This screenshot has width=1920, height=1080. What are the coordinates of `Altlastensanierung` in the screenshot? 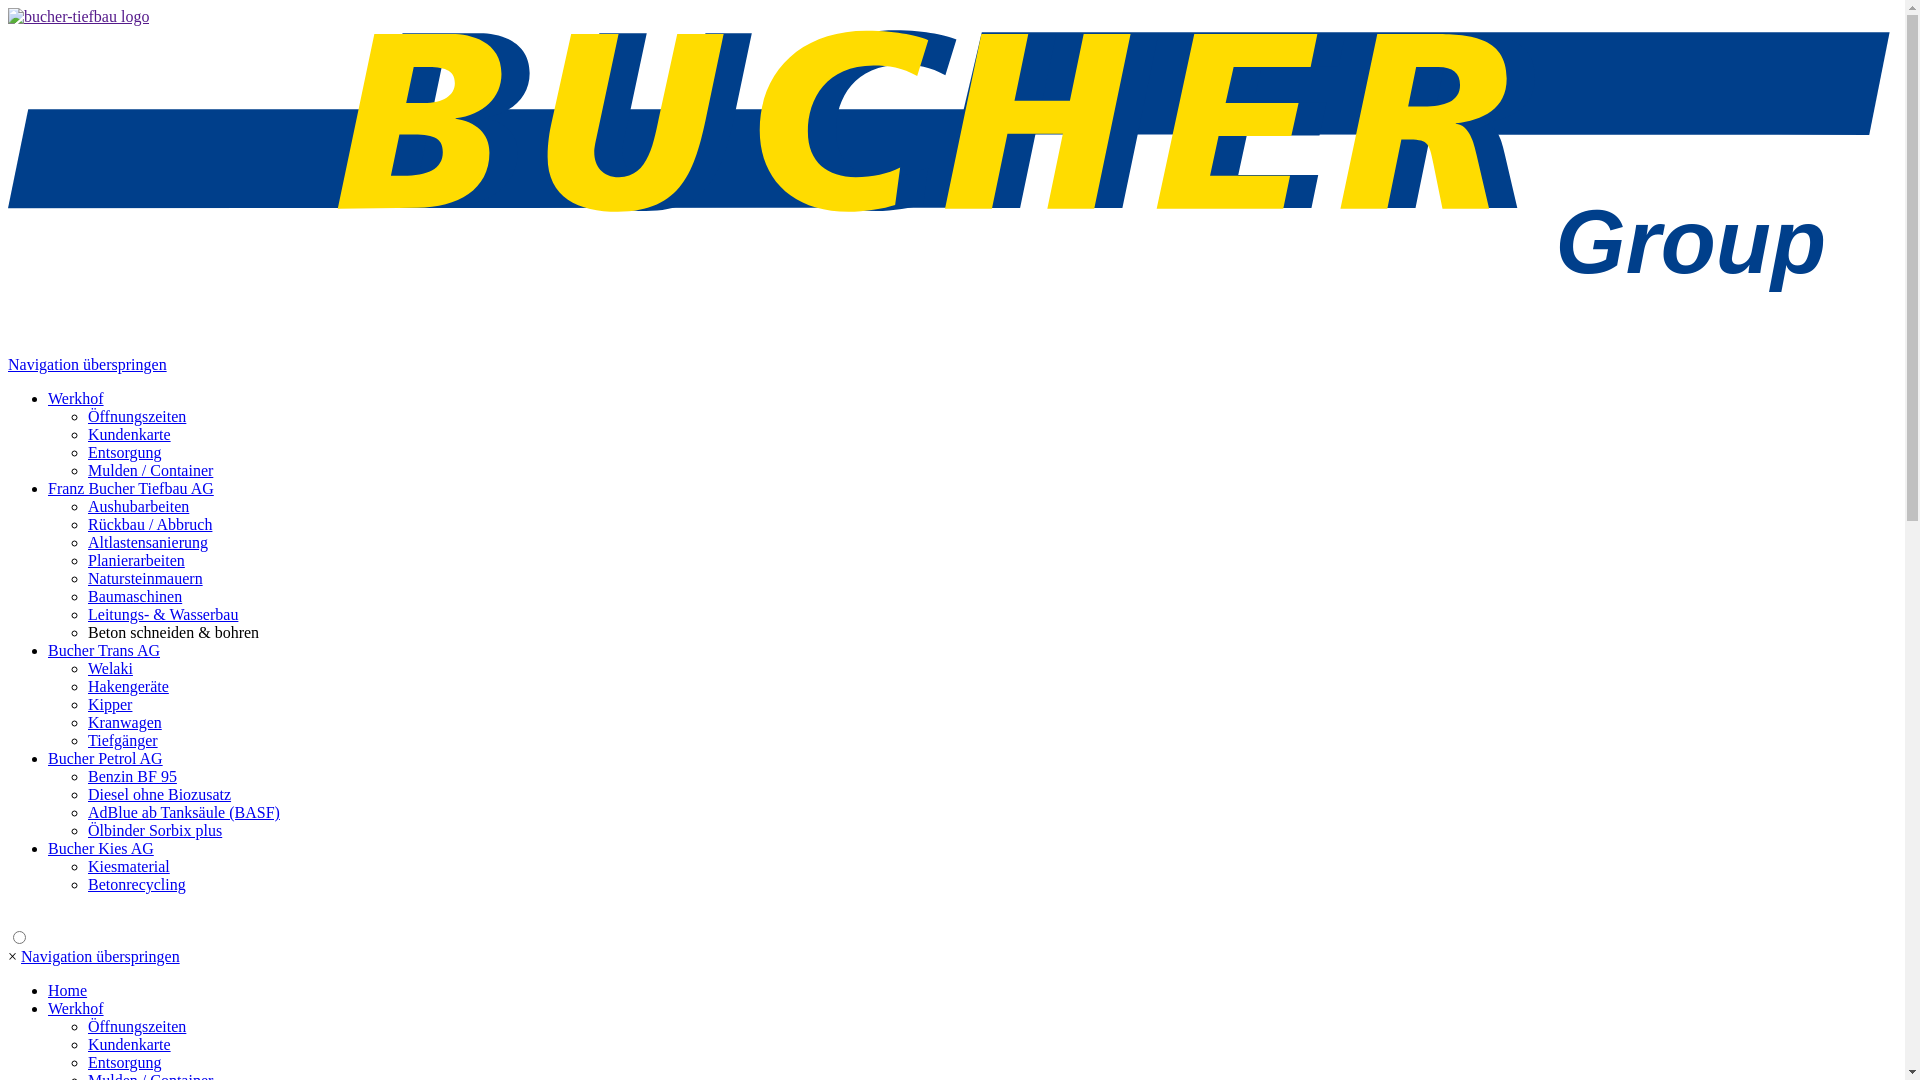 It's located at (148, 542).